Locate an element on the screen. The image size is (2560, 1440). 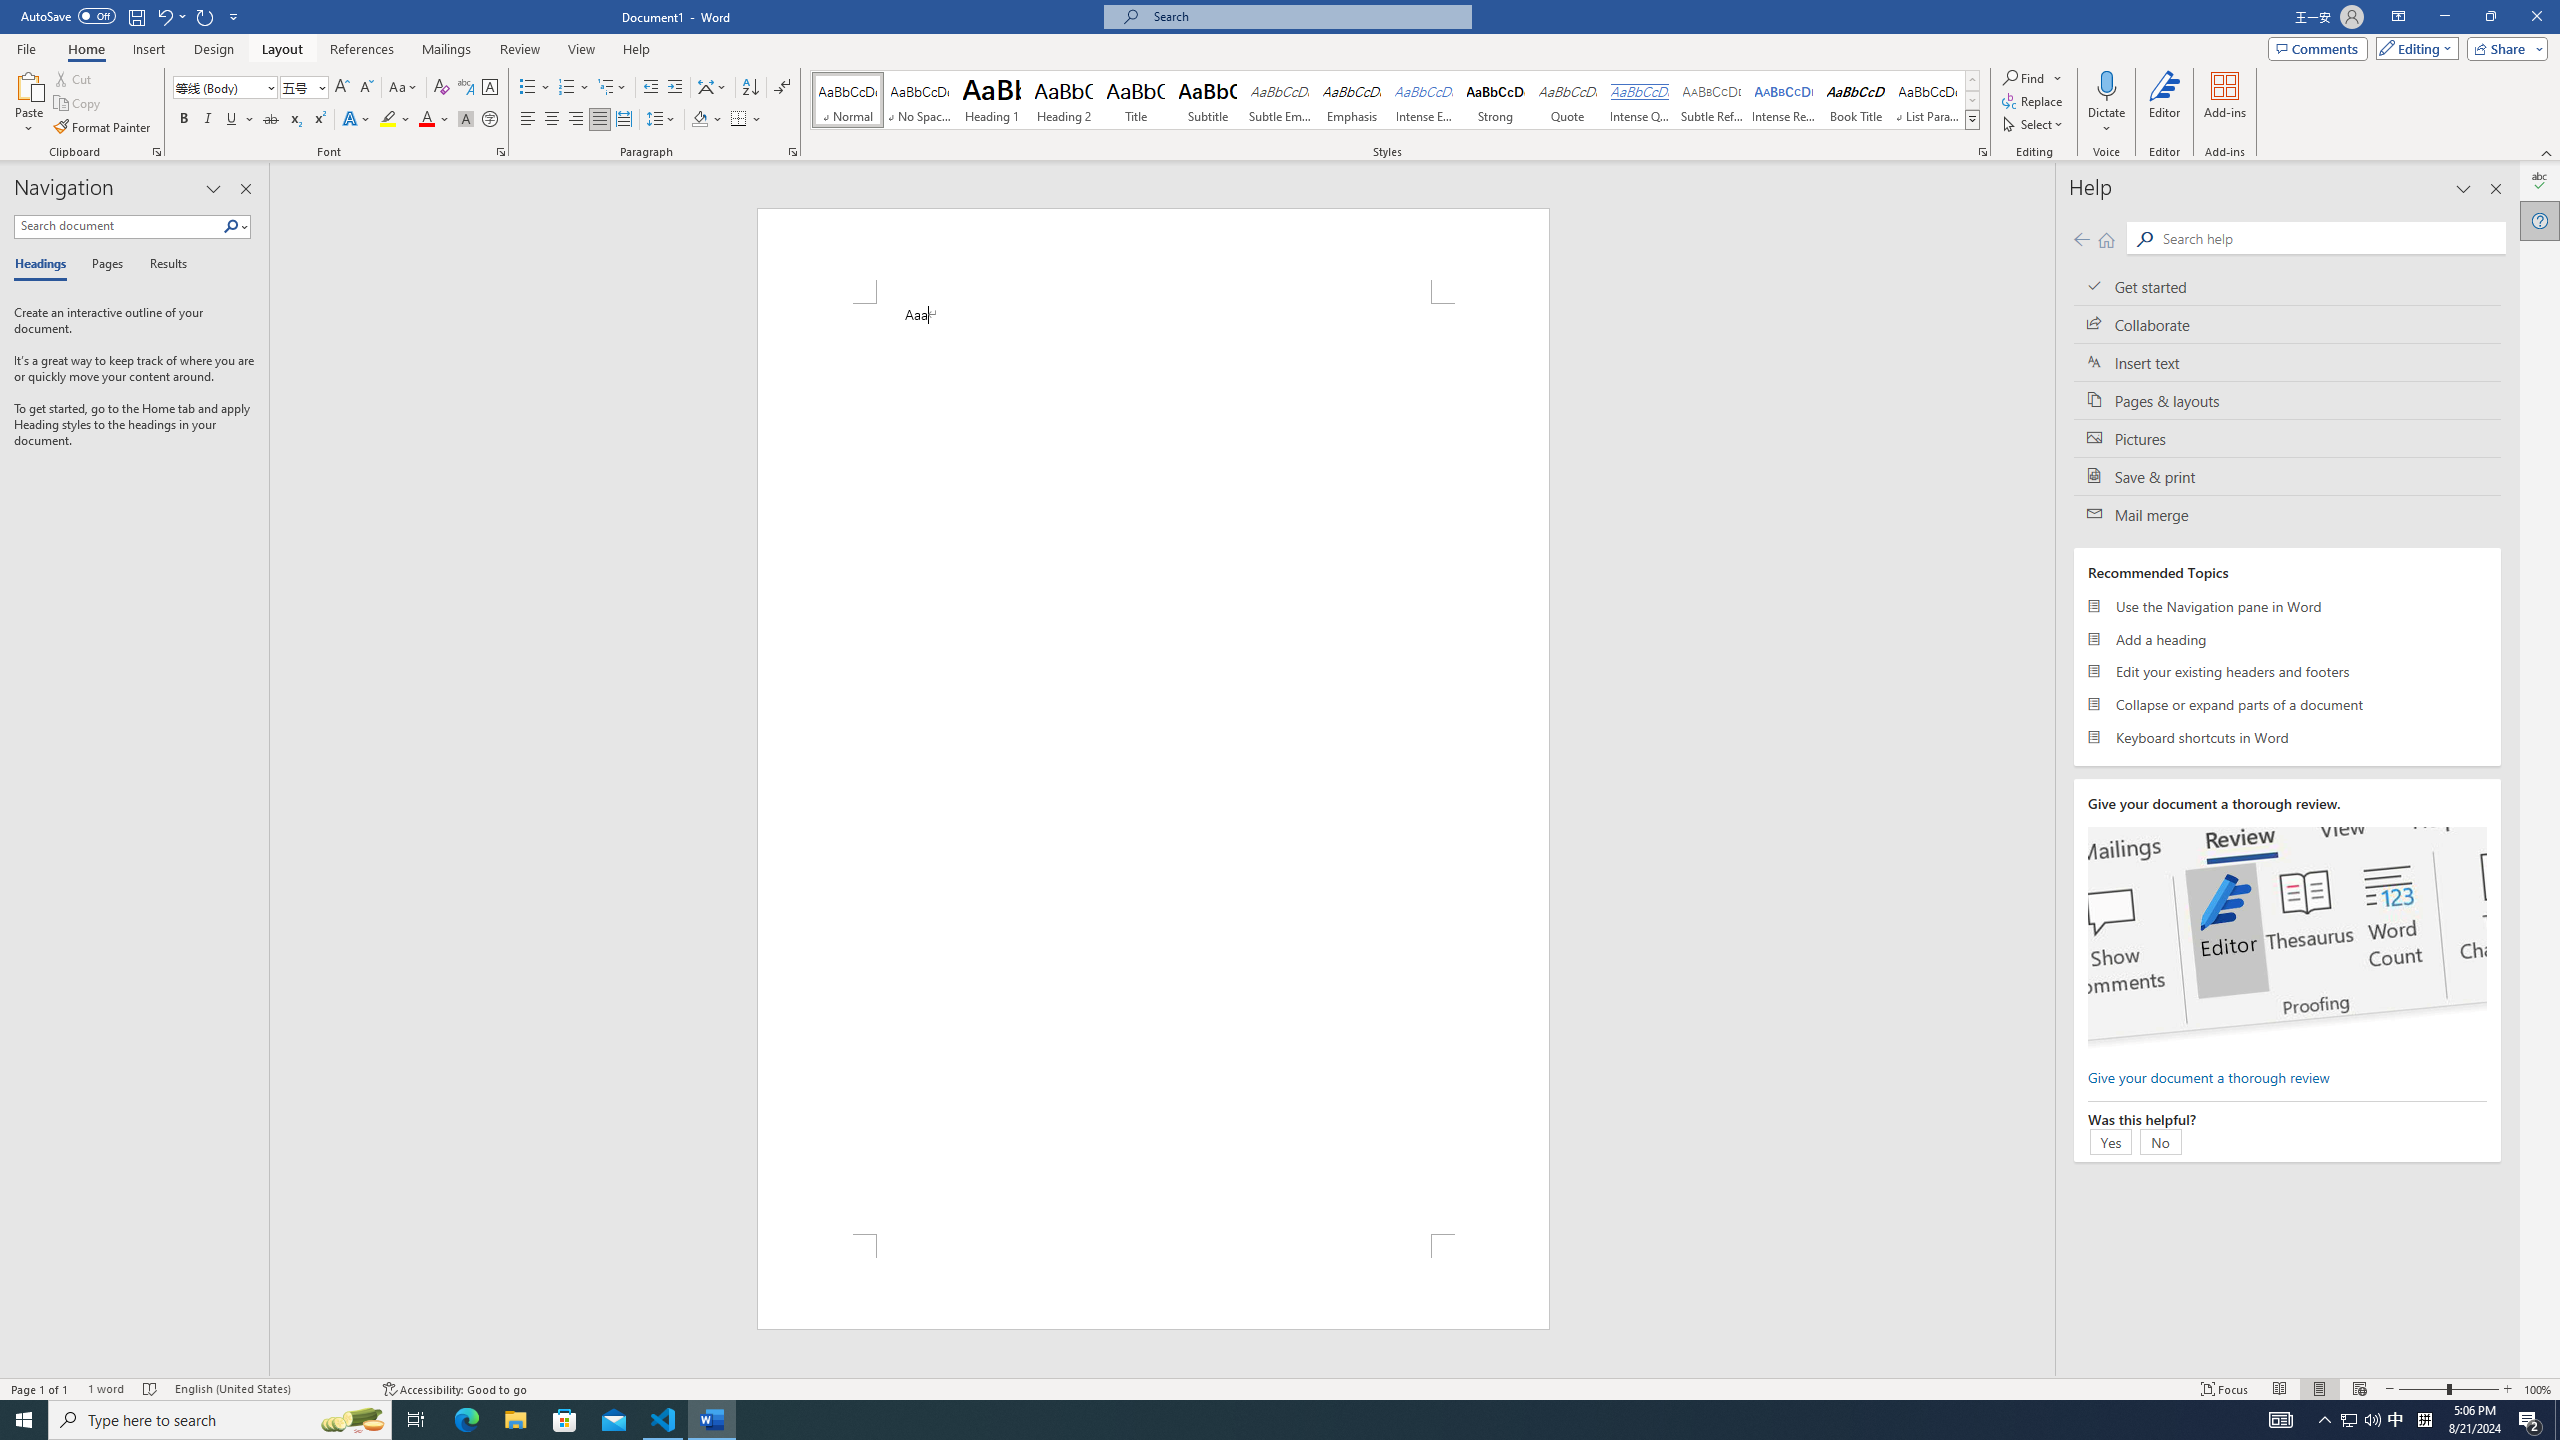
Row Down is located at coordinates (1972, 100).